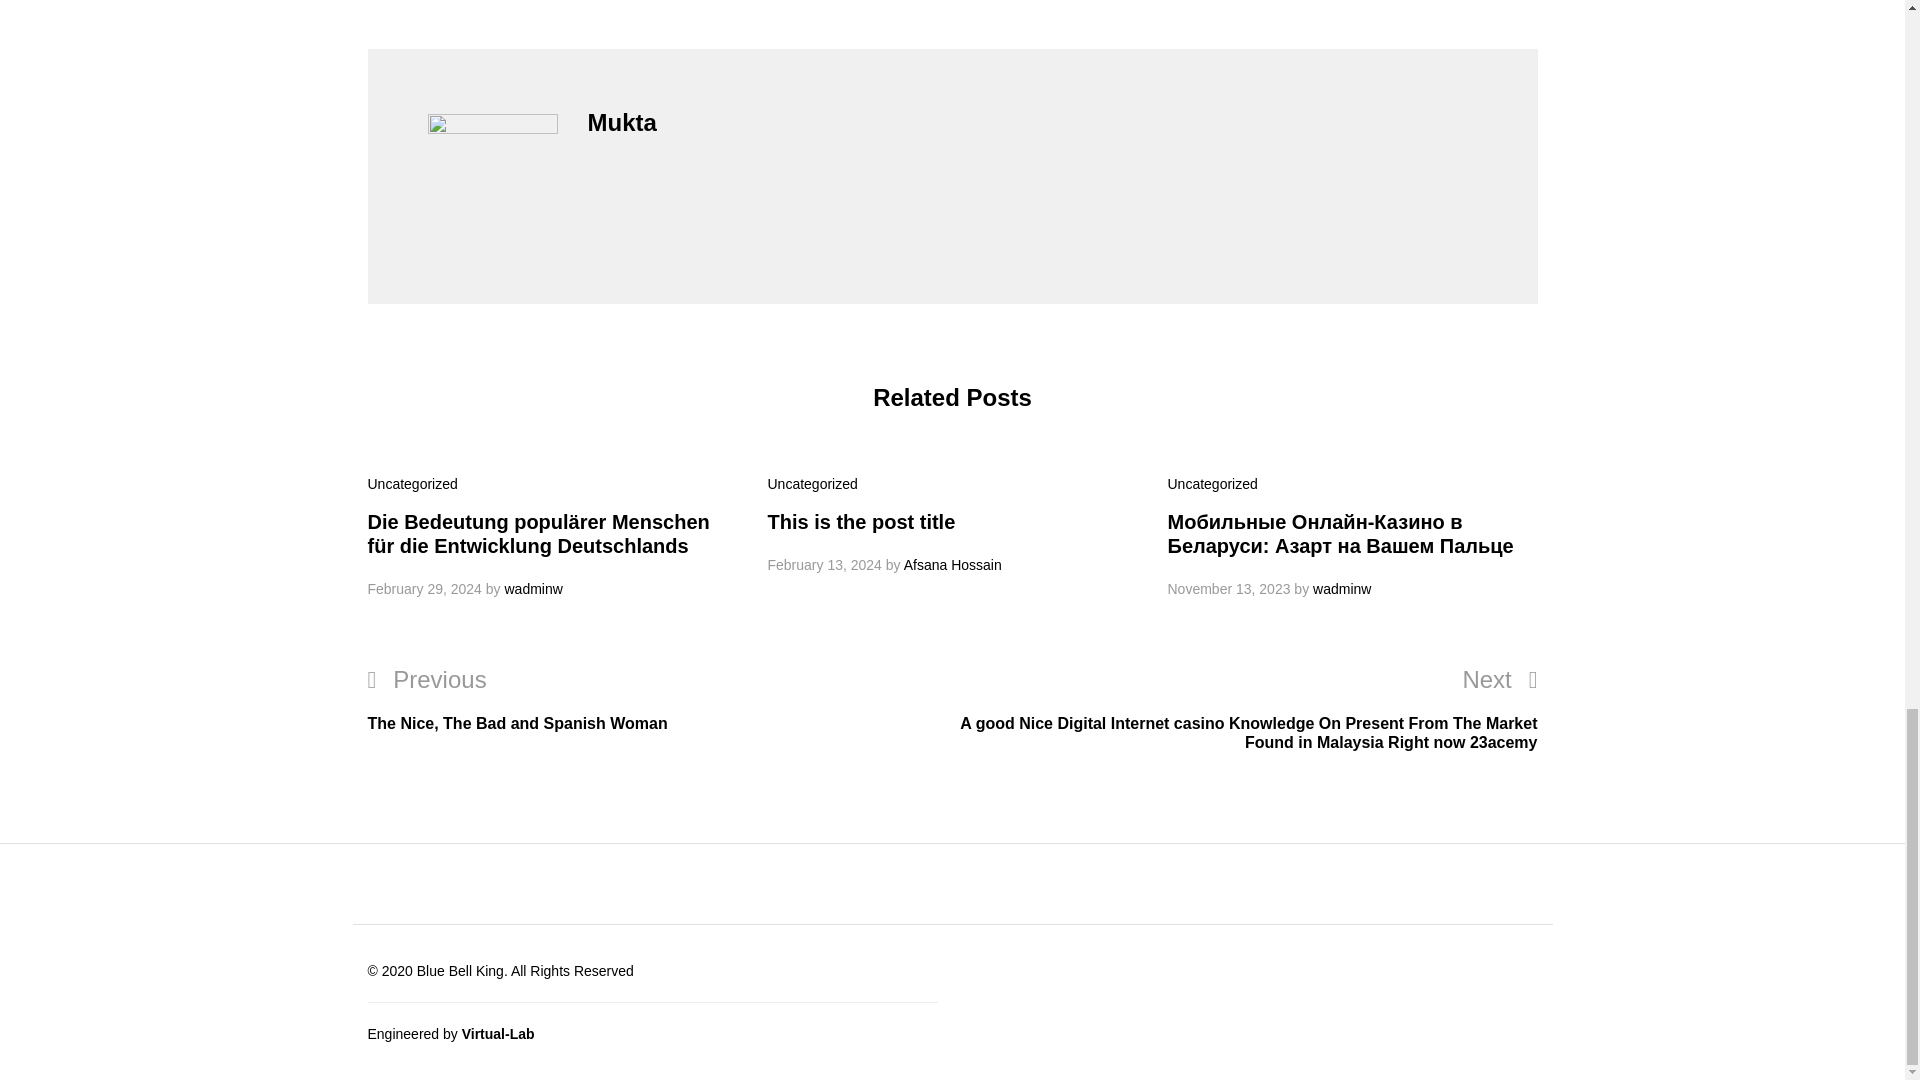 The height and width of the screenshot is (1080, 1920). What do you see at coordinates (862, 522) in the screenshot?
I see `Uncategorized` at bounding box center [862, 522].